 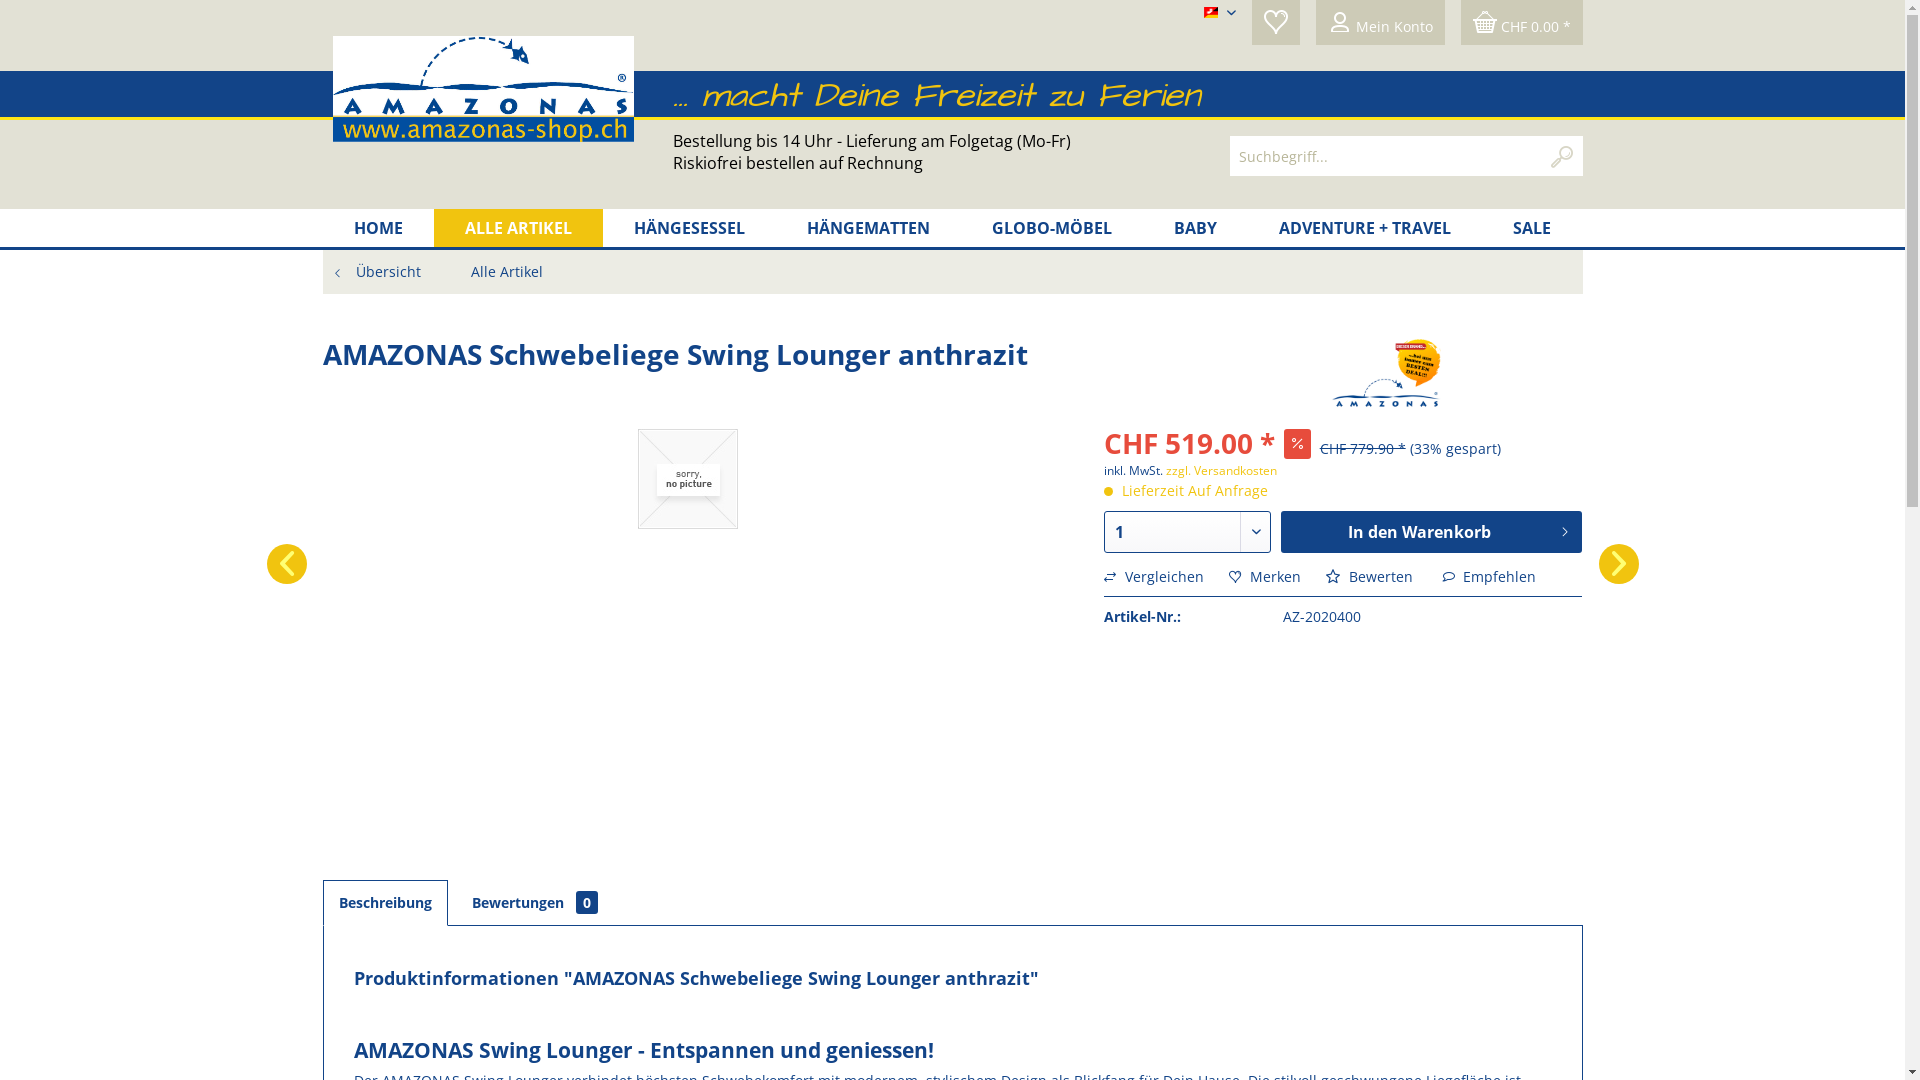 What do you see at coordinates (1489, 576) in the screenshot?
I see `Empfehlen` at bounding box center [1489, 576].